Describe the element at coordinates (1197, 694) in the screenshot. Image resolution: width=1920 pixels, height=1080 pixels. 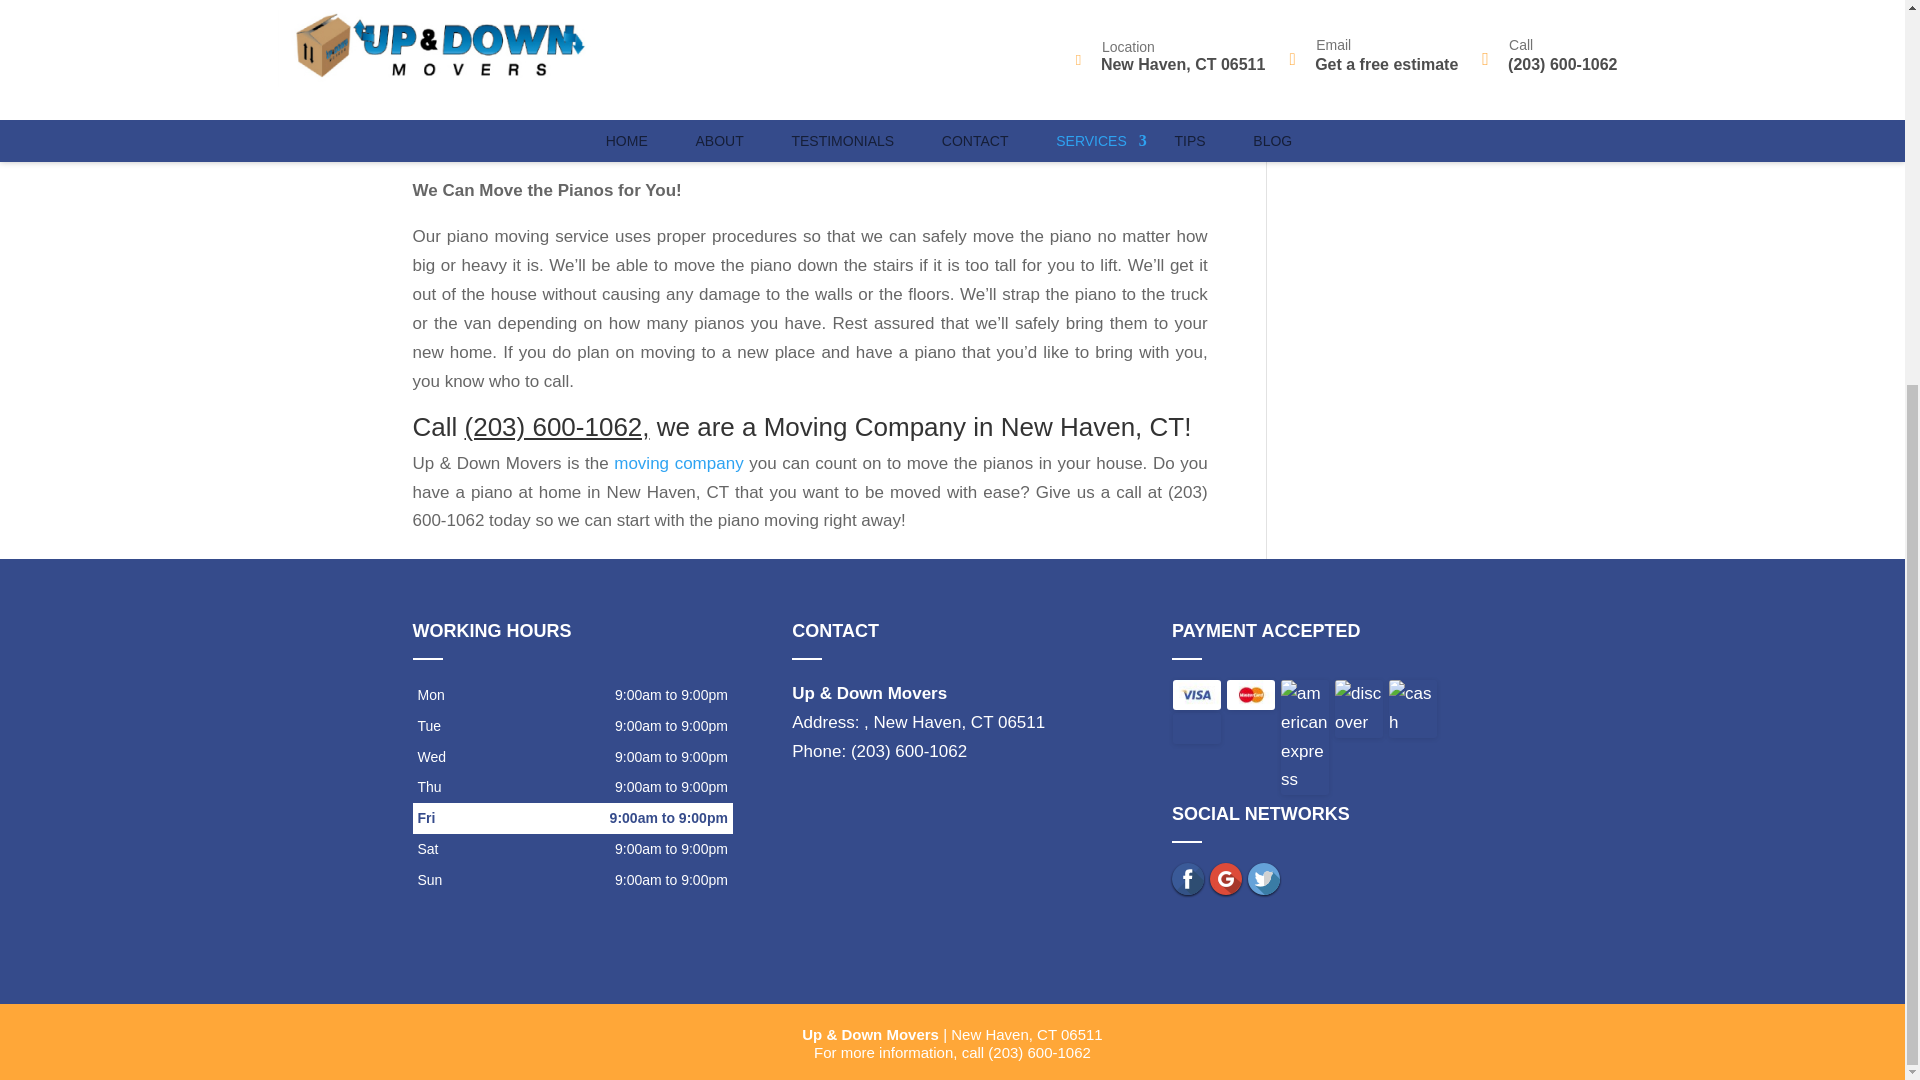
I see `visa payment accepted` at that location.